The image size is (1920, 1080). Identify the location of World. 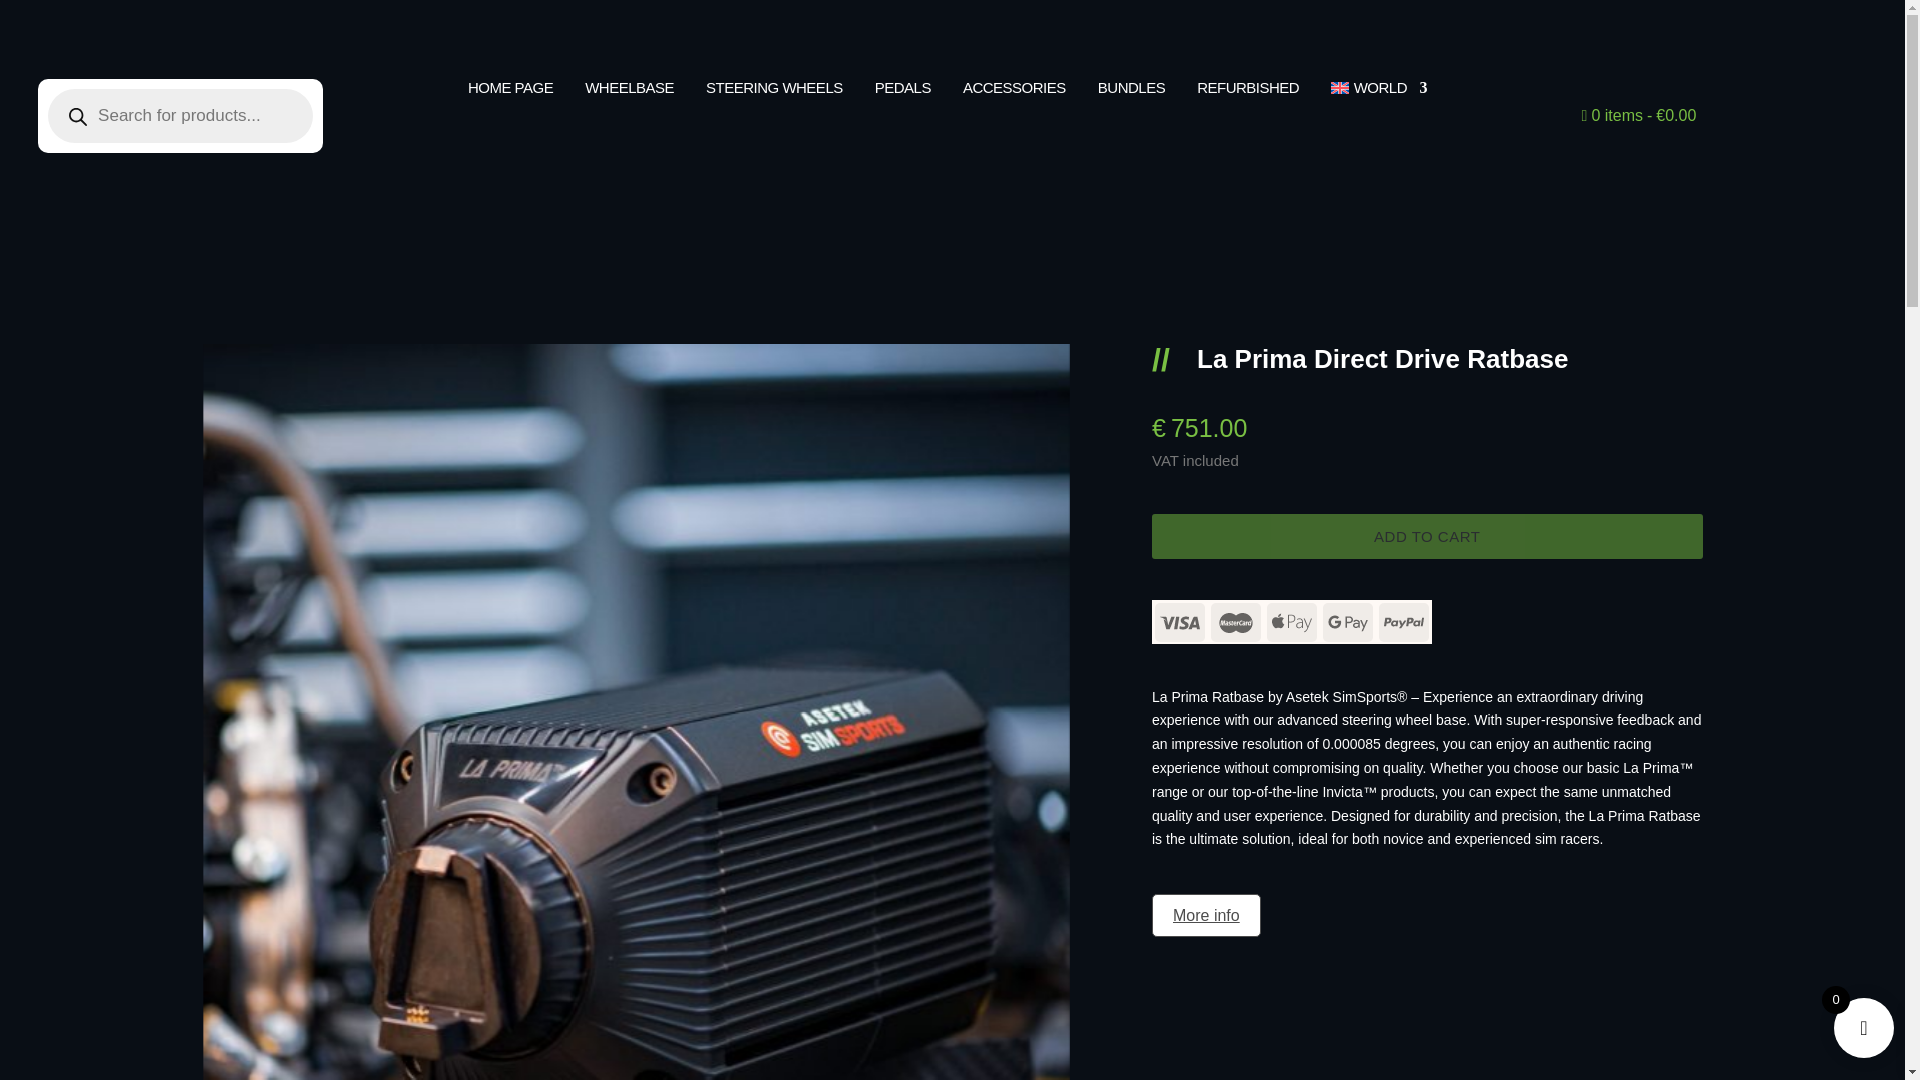
(1378, 92).